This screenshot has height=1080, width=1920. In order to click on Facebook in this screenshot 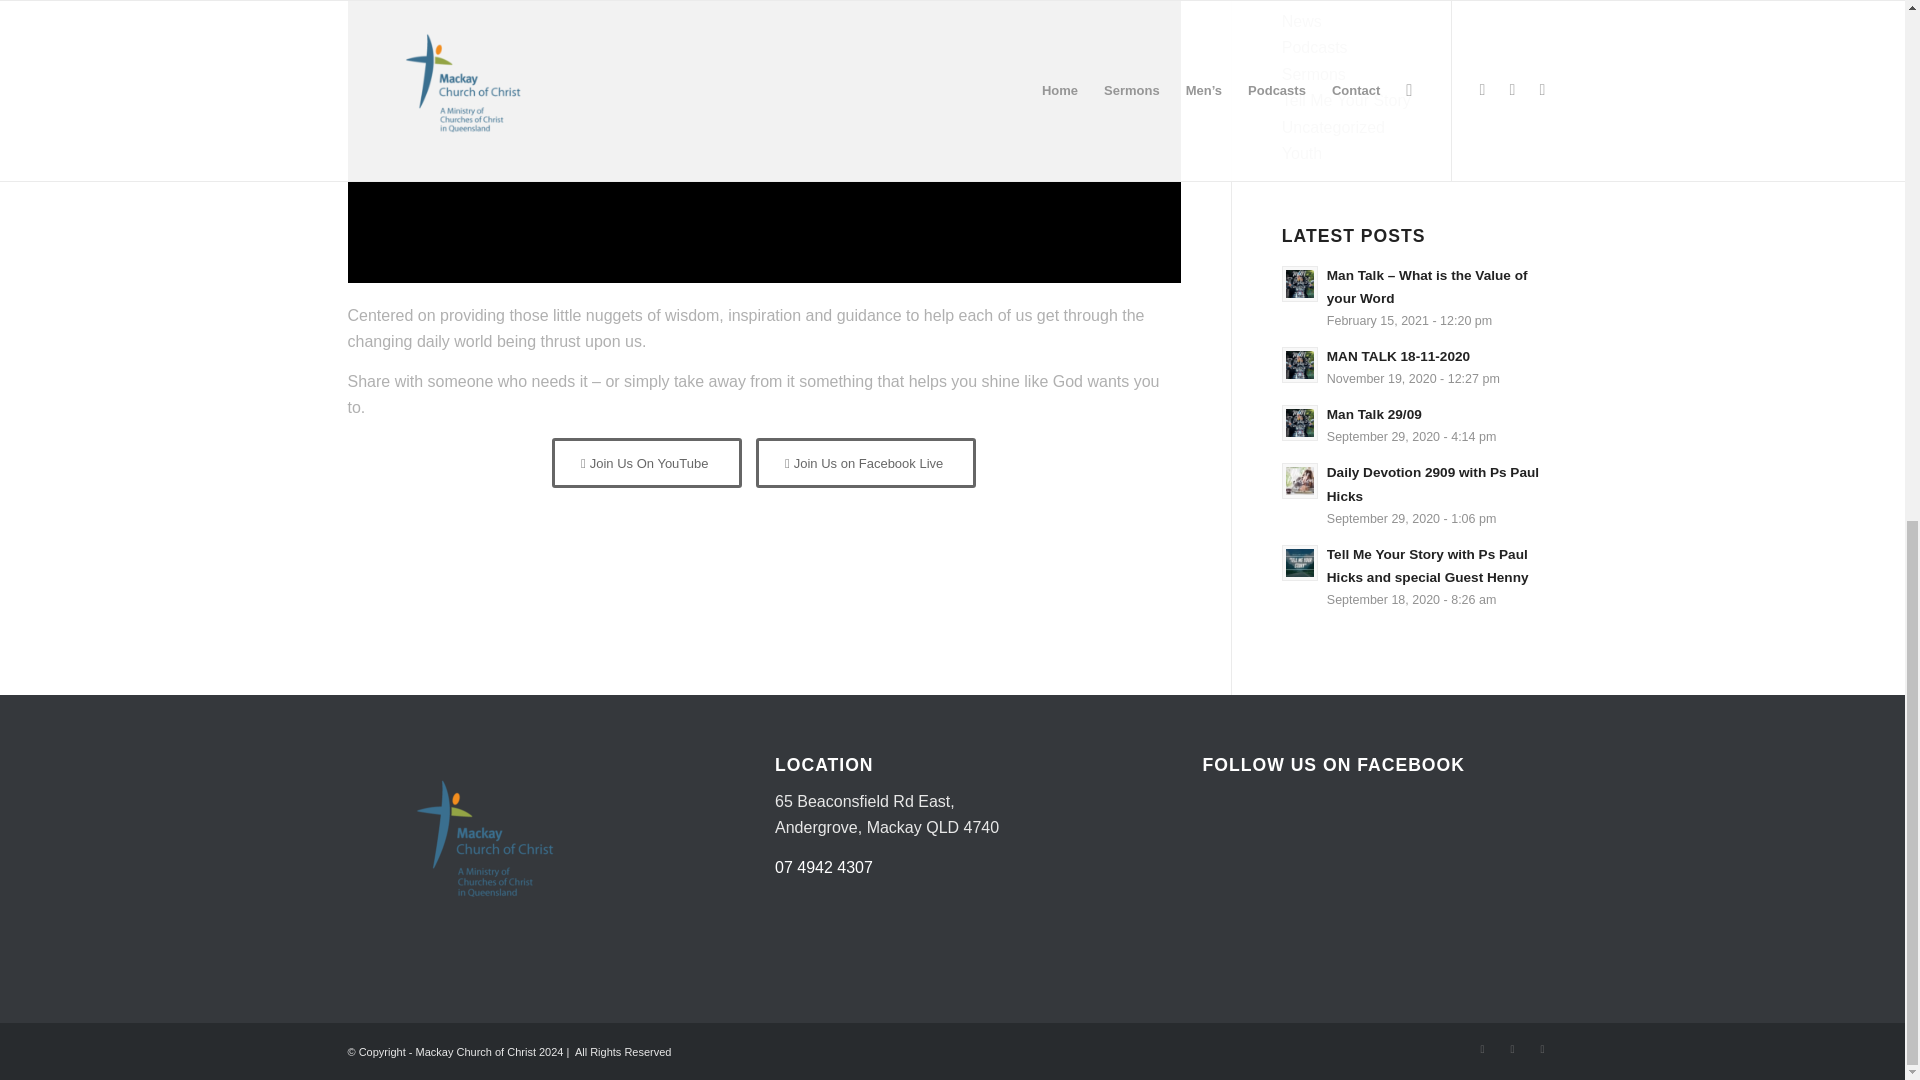, I will do `click(1482, 1048)`.